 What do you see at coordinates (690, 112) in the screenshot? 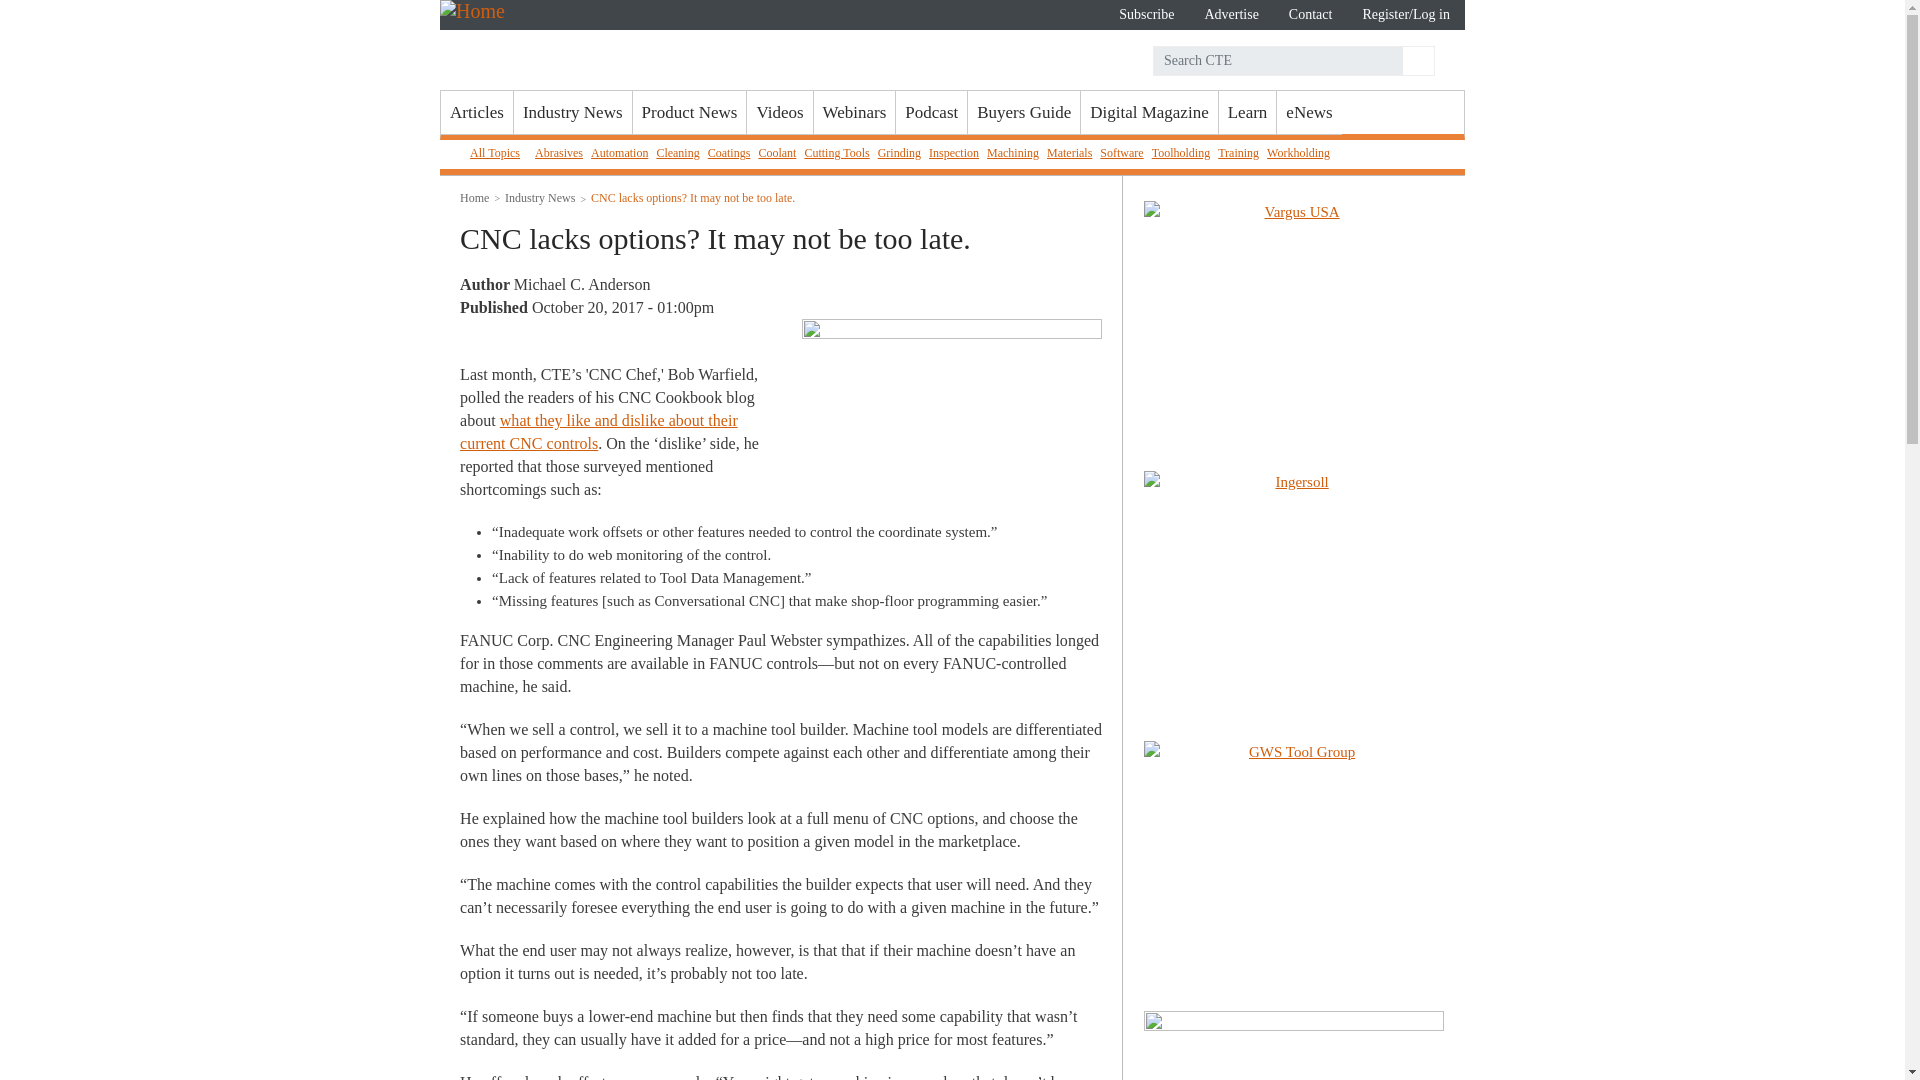
I see `Product News` at bounding box center [690, 112].